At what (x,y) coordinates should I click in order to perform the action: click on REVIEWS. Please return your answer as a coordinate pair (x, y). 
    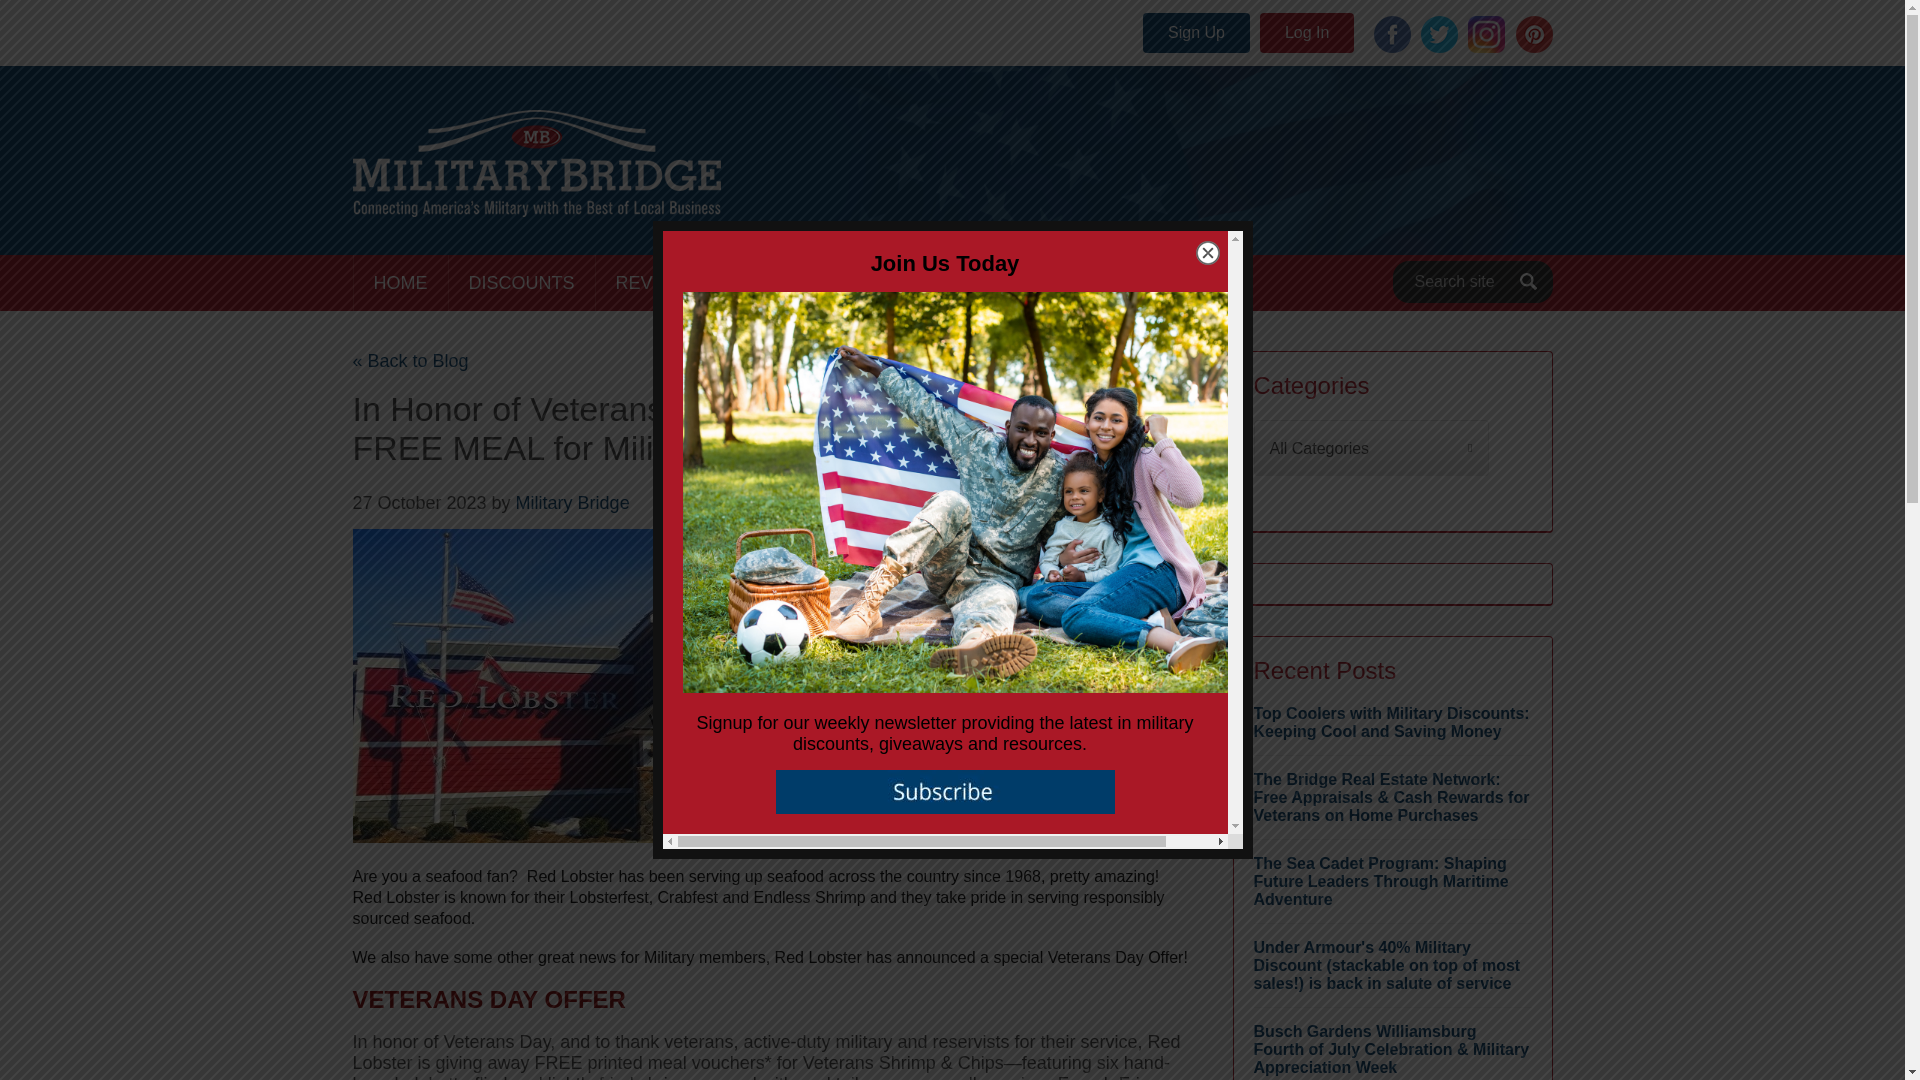
    Looking at the image, I should click on (656, 282).